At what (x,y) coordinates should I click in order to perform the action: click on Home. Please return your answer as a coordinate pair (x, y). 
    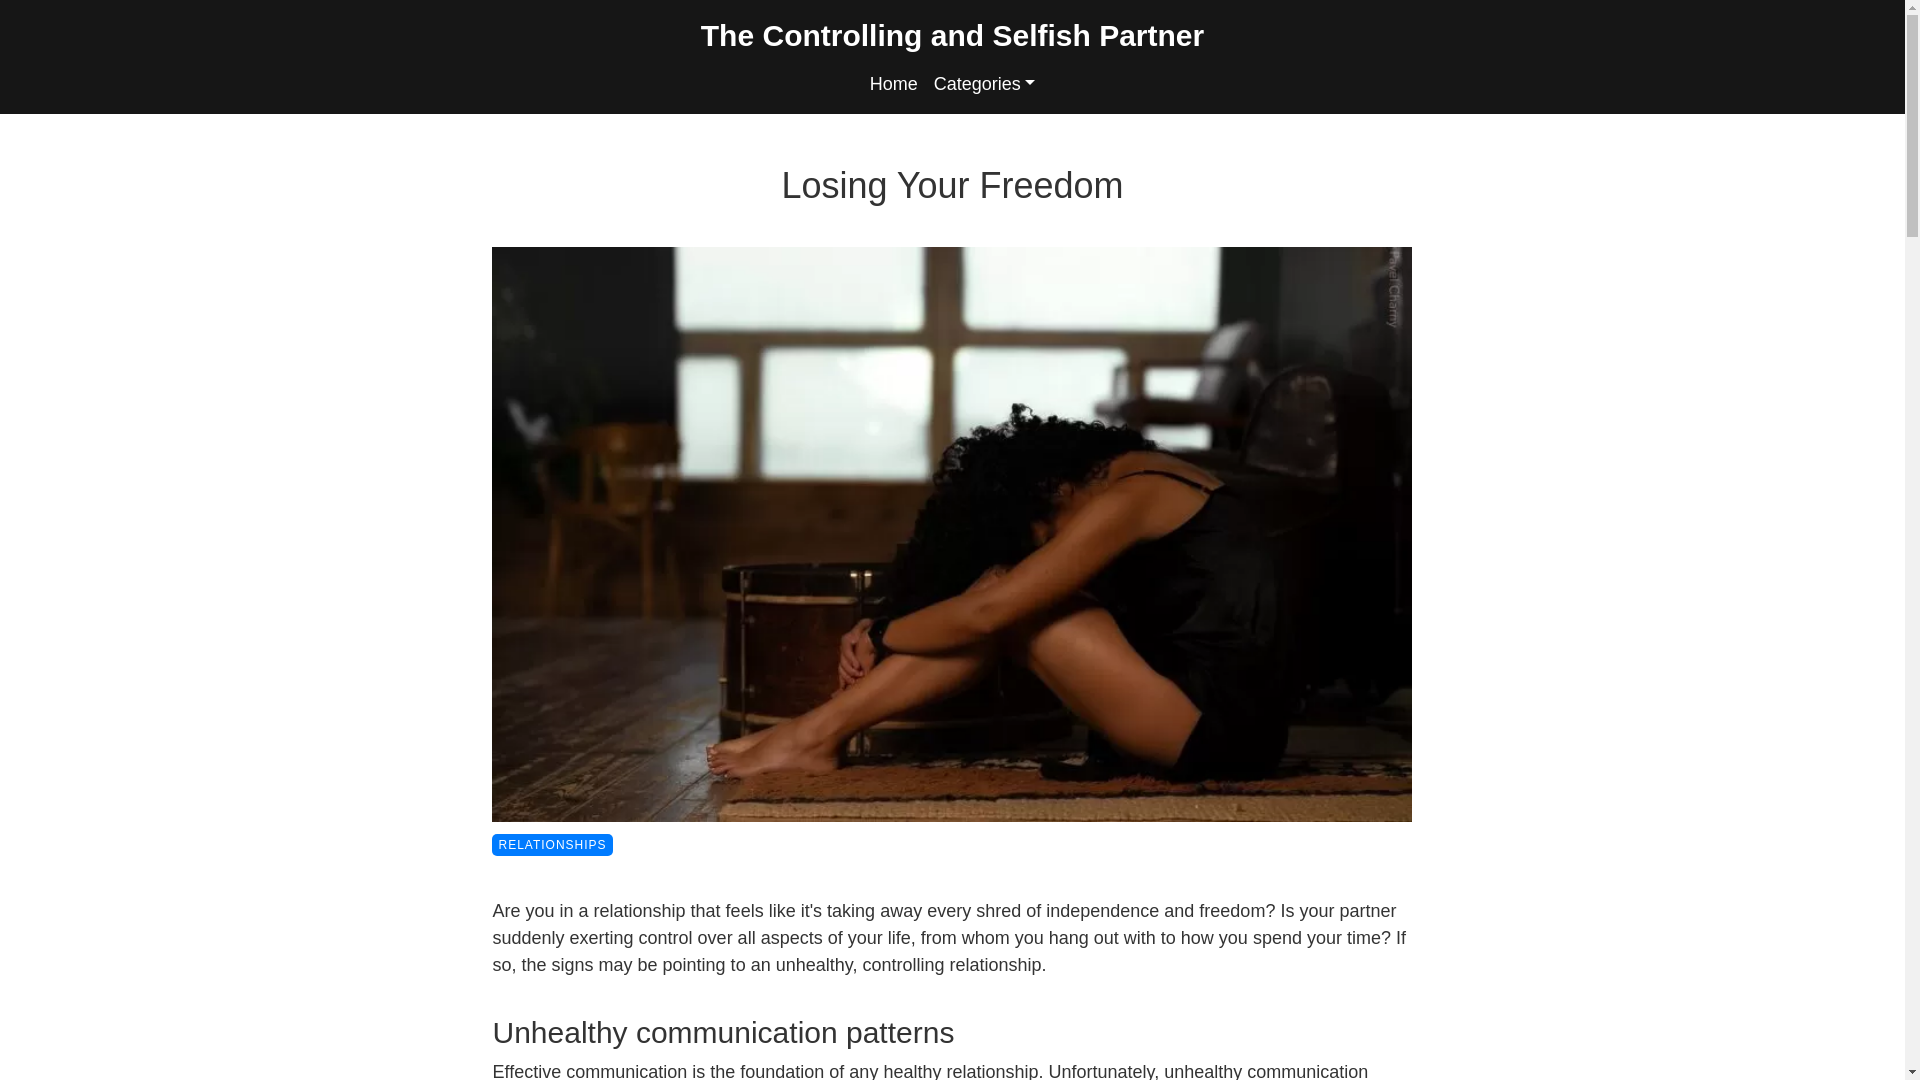
    Looking at the image, I should click on (894, 84).